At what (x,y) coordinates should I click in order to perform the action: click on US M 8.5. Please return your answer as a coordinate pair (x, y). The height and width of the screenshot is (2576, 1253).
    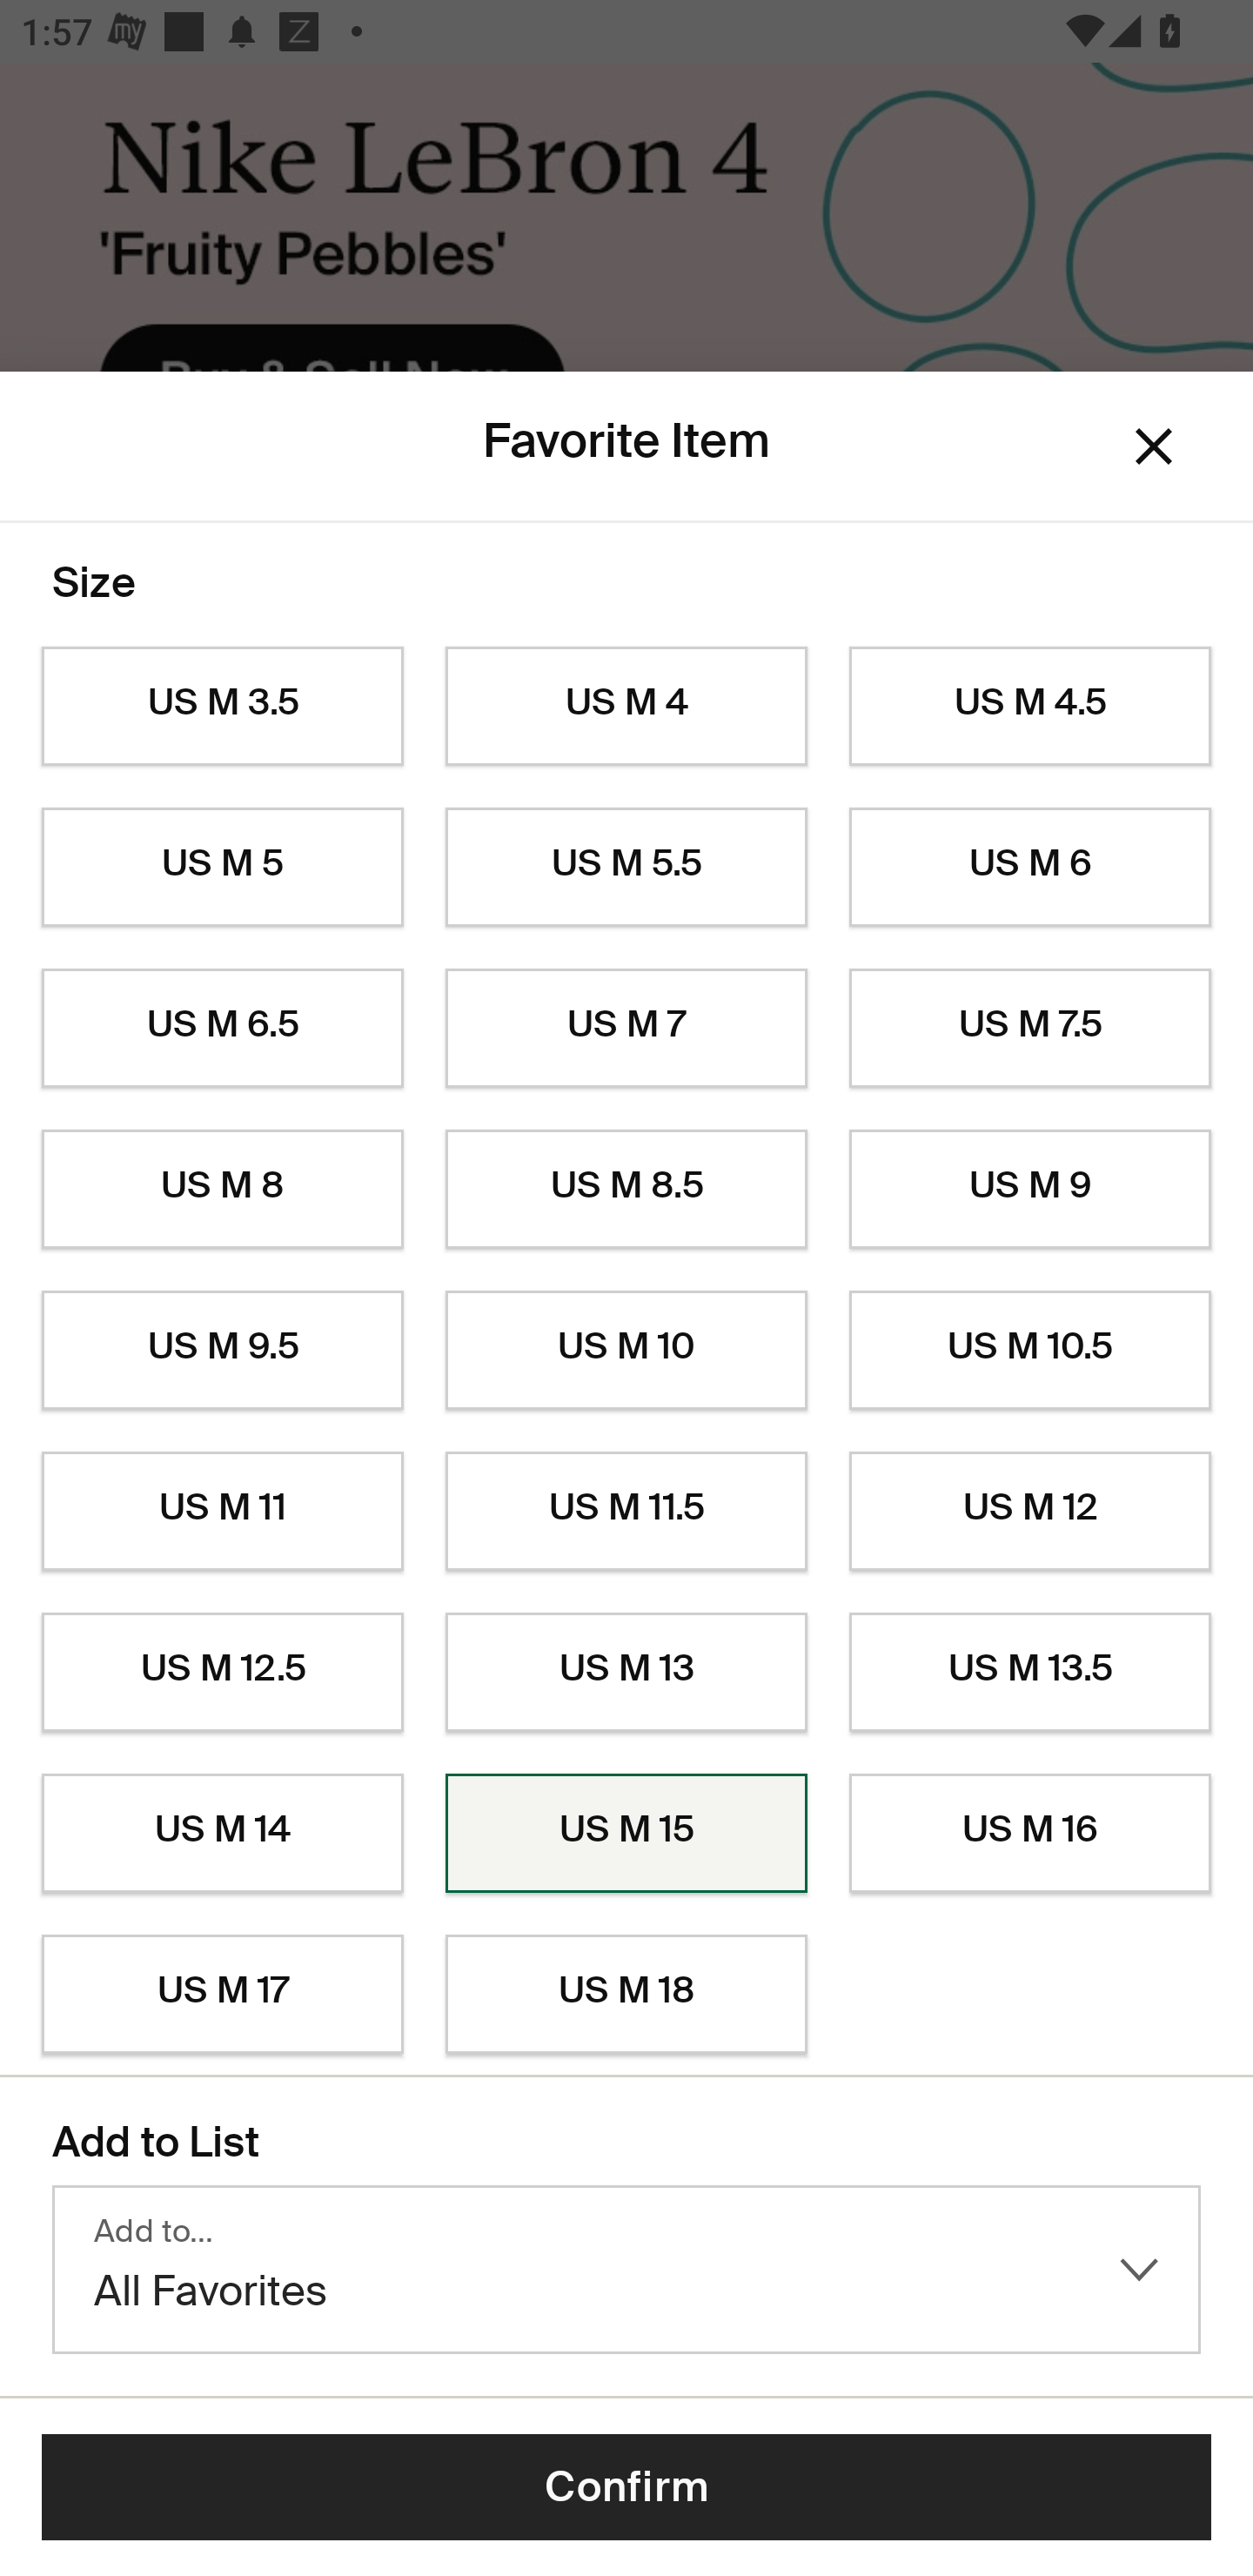
    Looking at the image, I should click on (626, 1190).